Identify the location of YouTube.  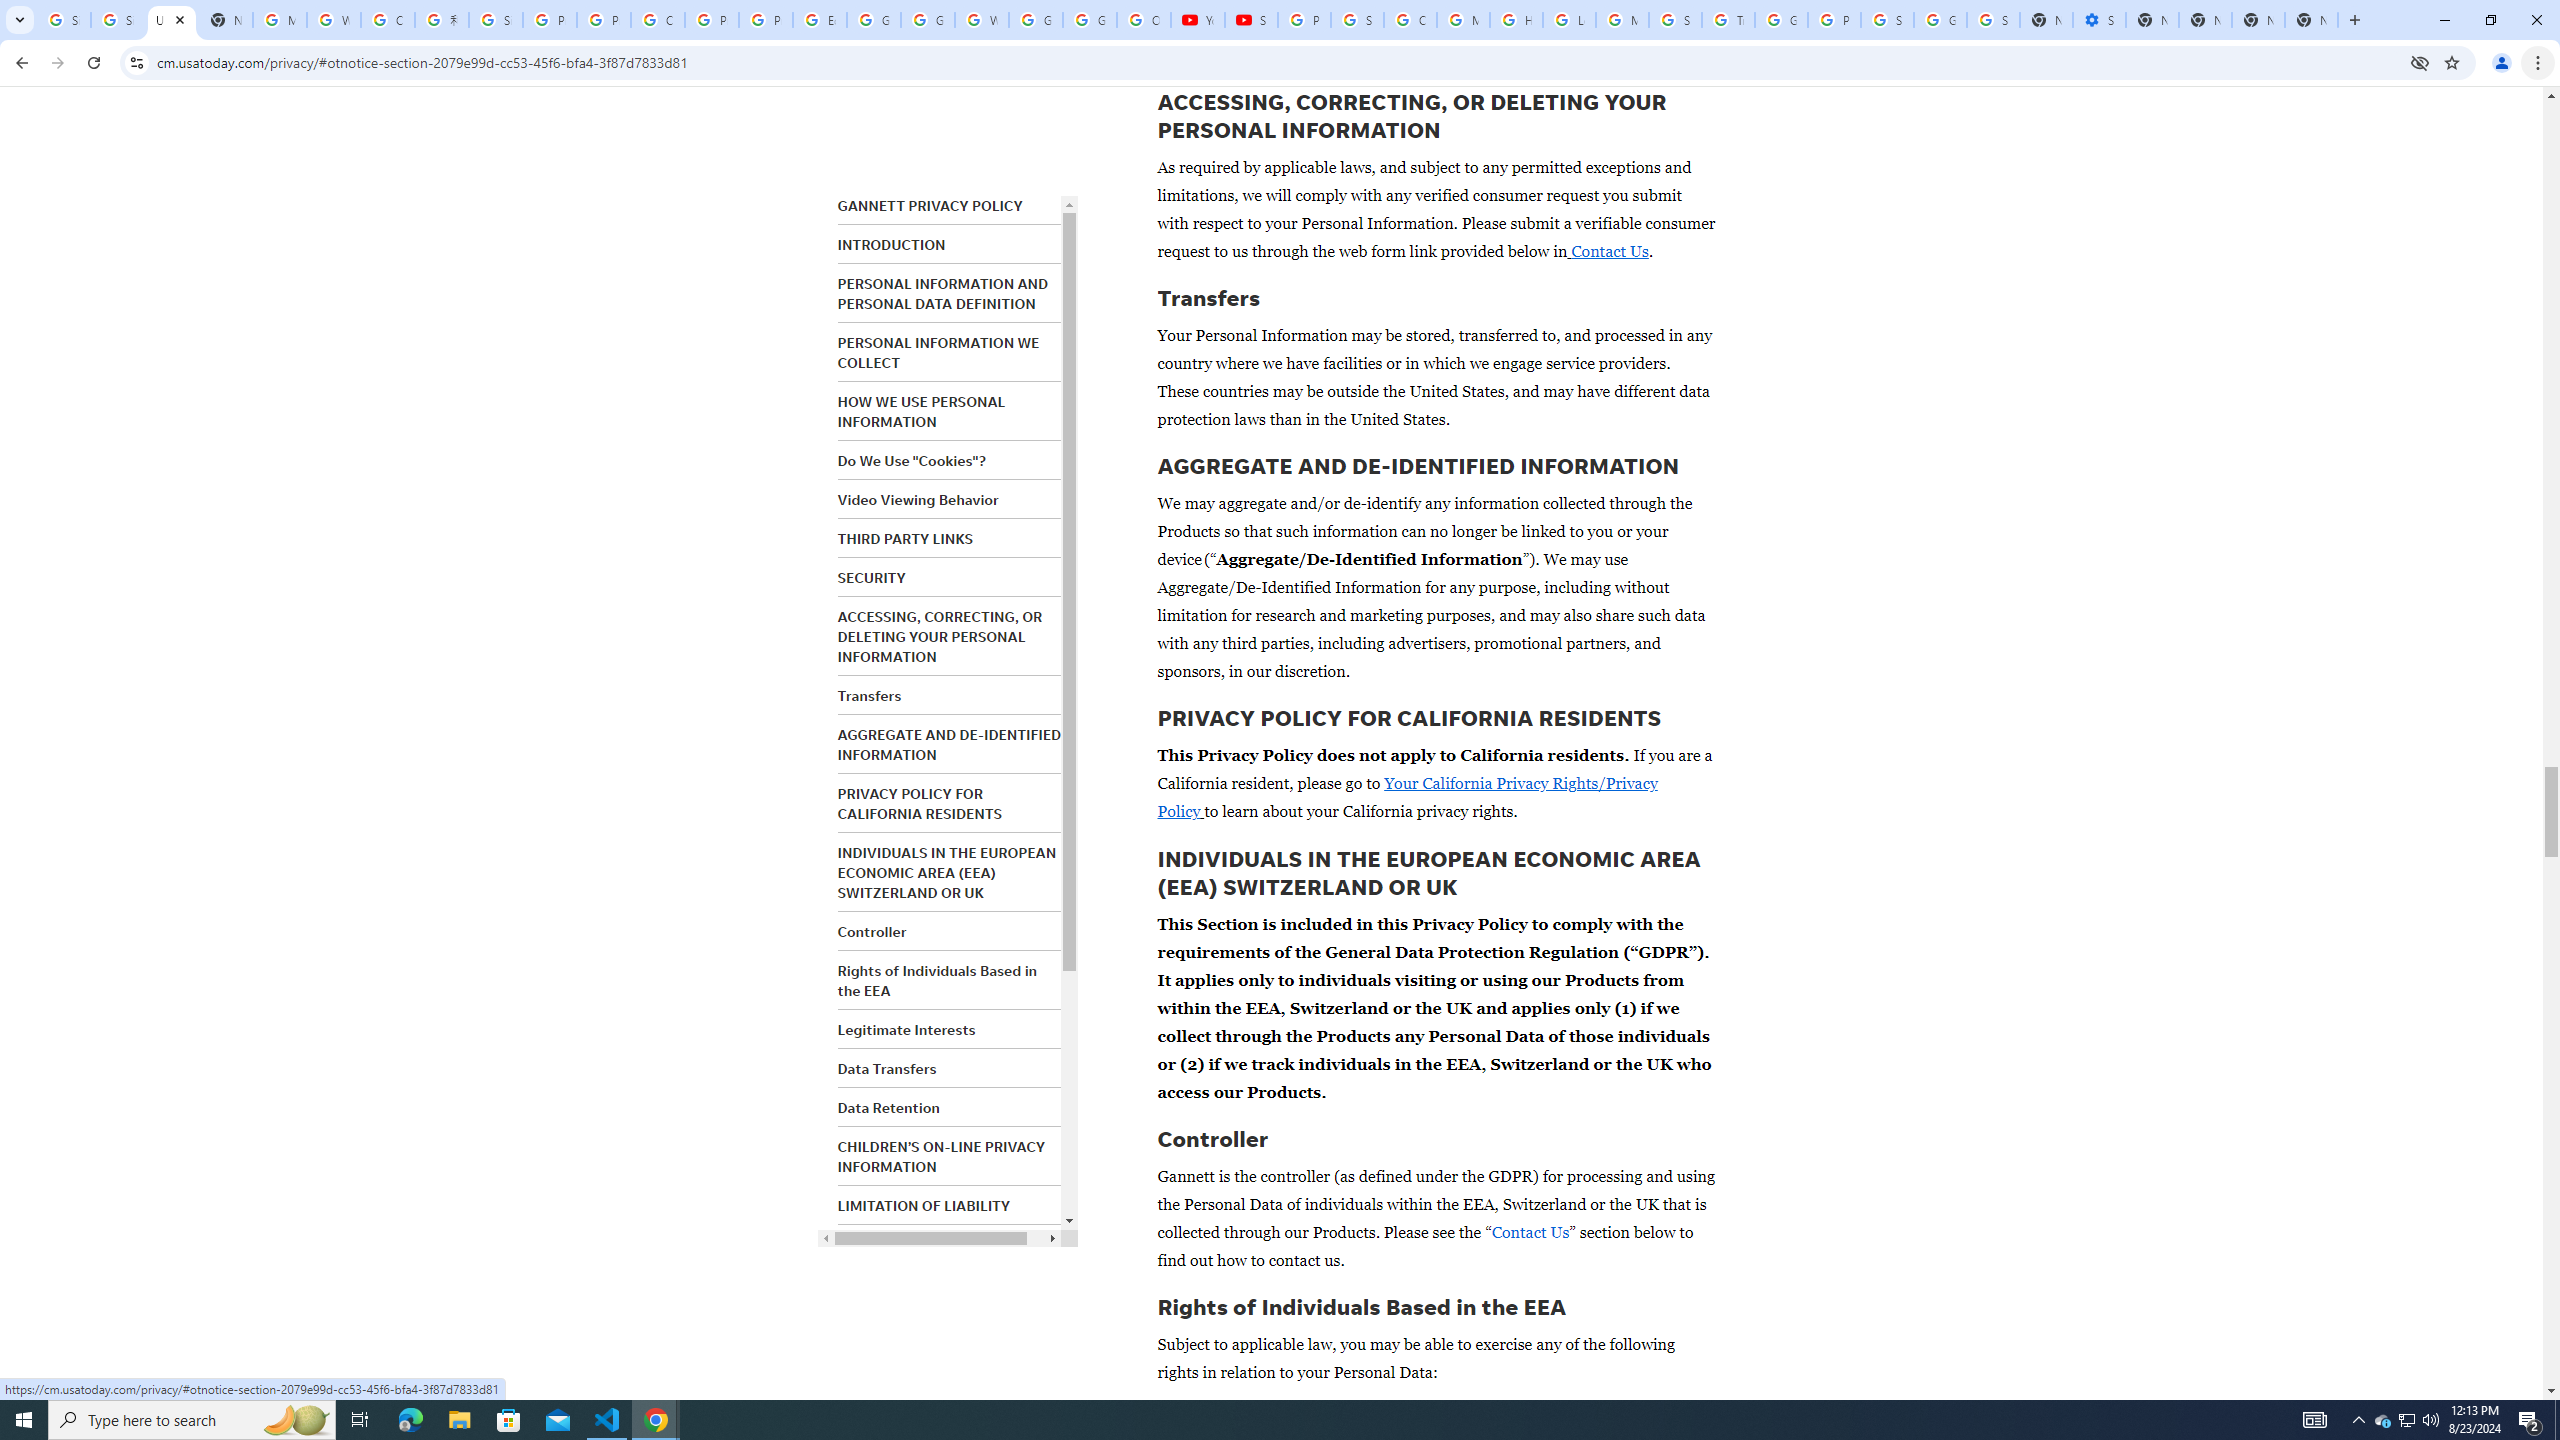
(1198, 20).